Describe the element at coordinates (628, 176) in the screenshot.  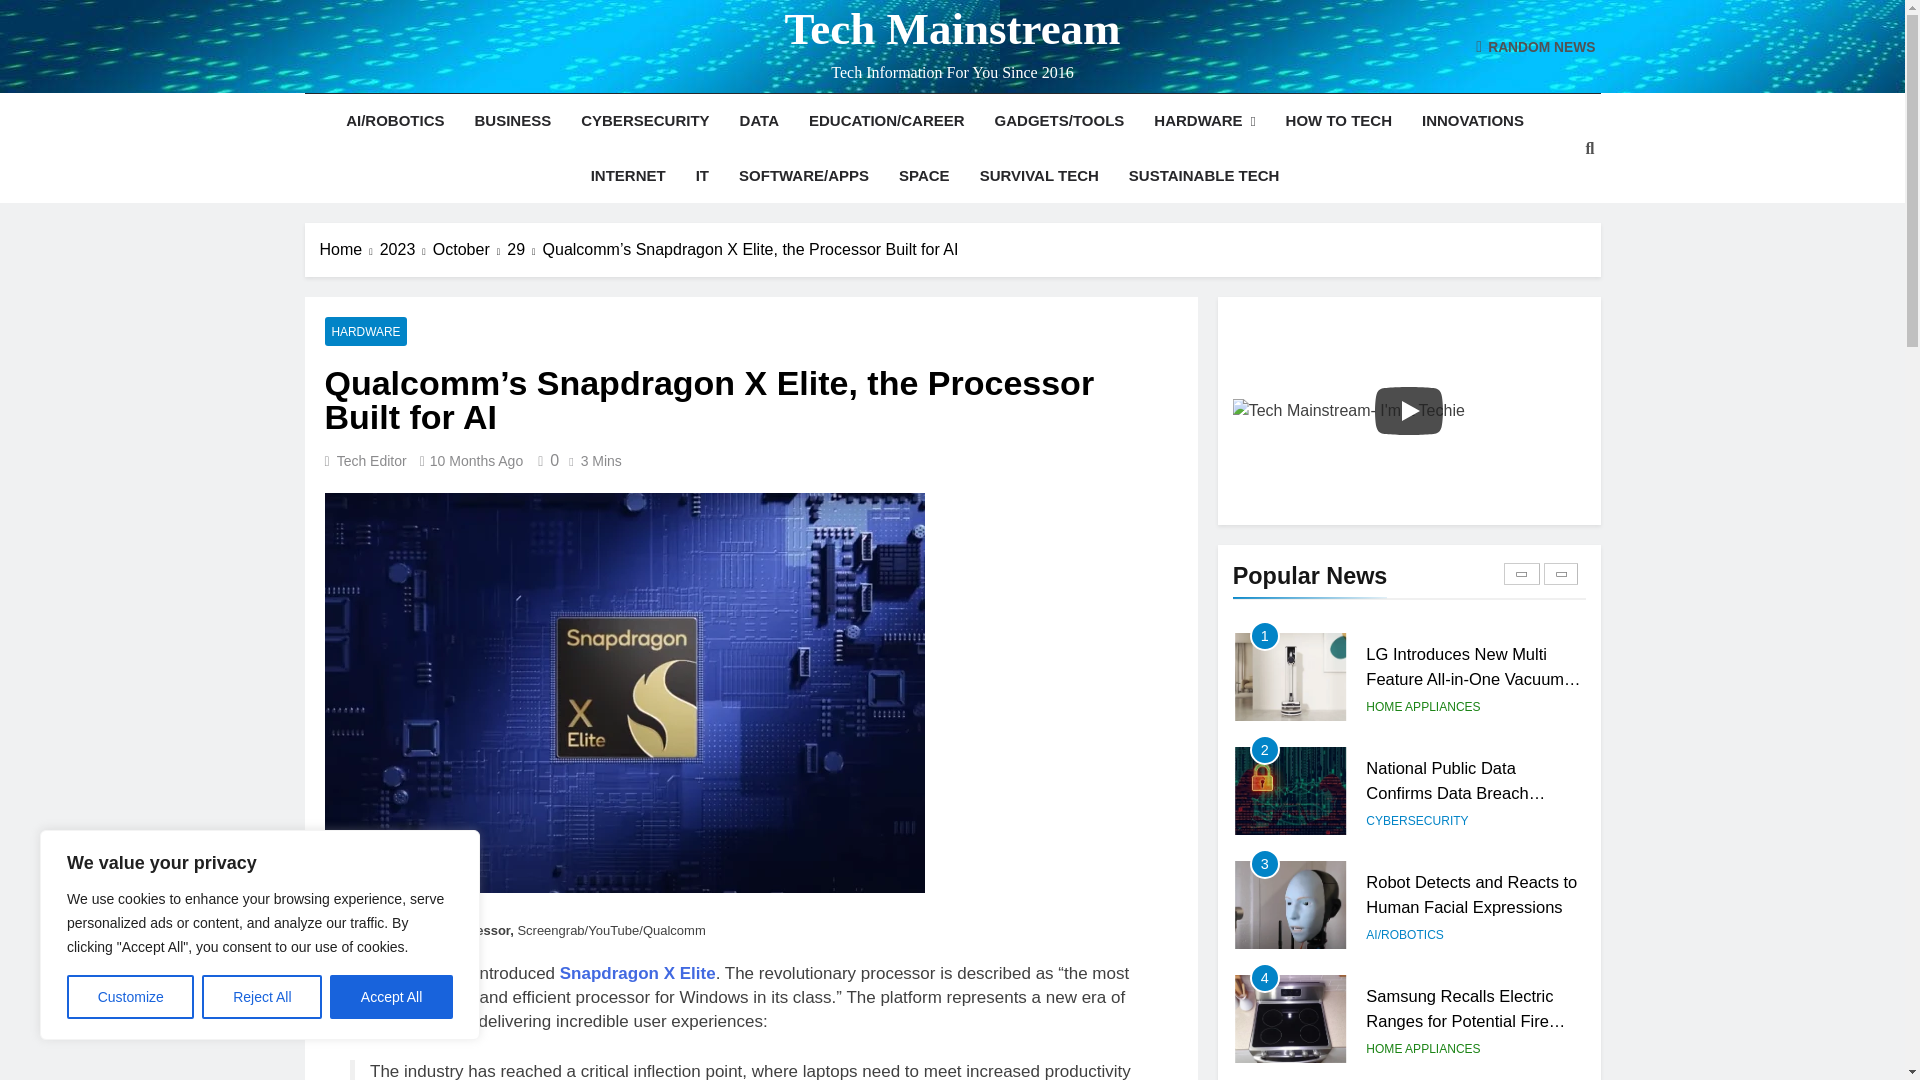
I see `INTERNET` at that location.